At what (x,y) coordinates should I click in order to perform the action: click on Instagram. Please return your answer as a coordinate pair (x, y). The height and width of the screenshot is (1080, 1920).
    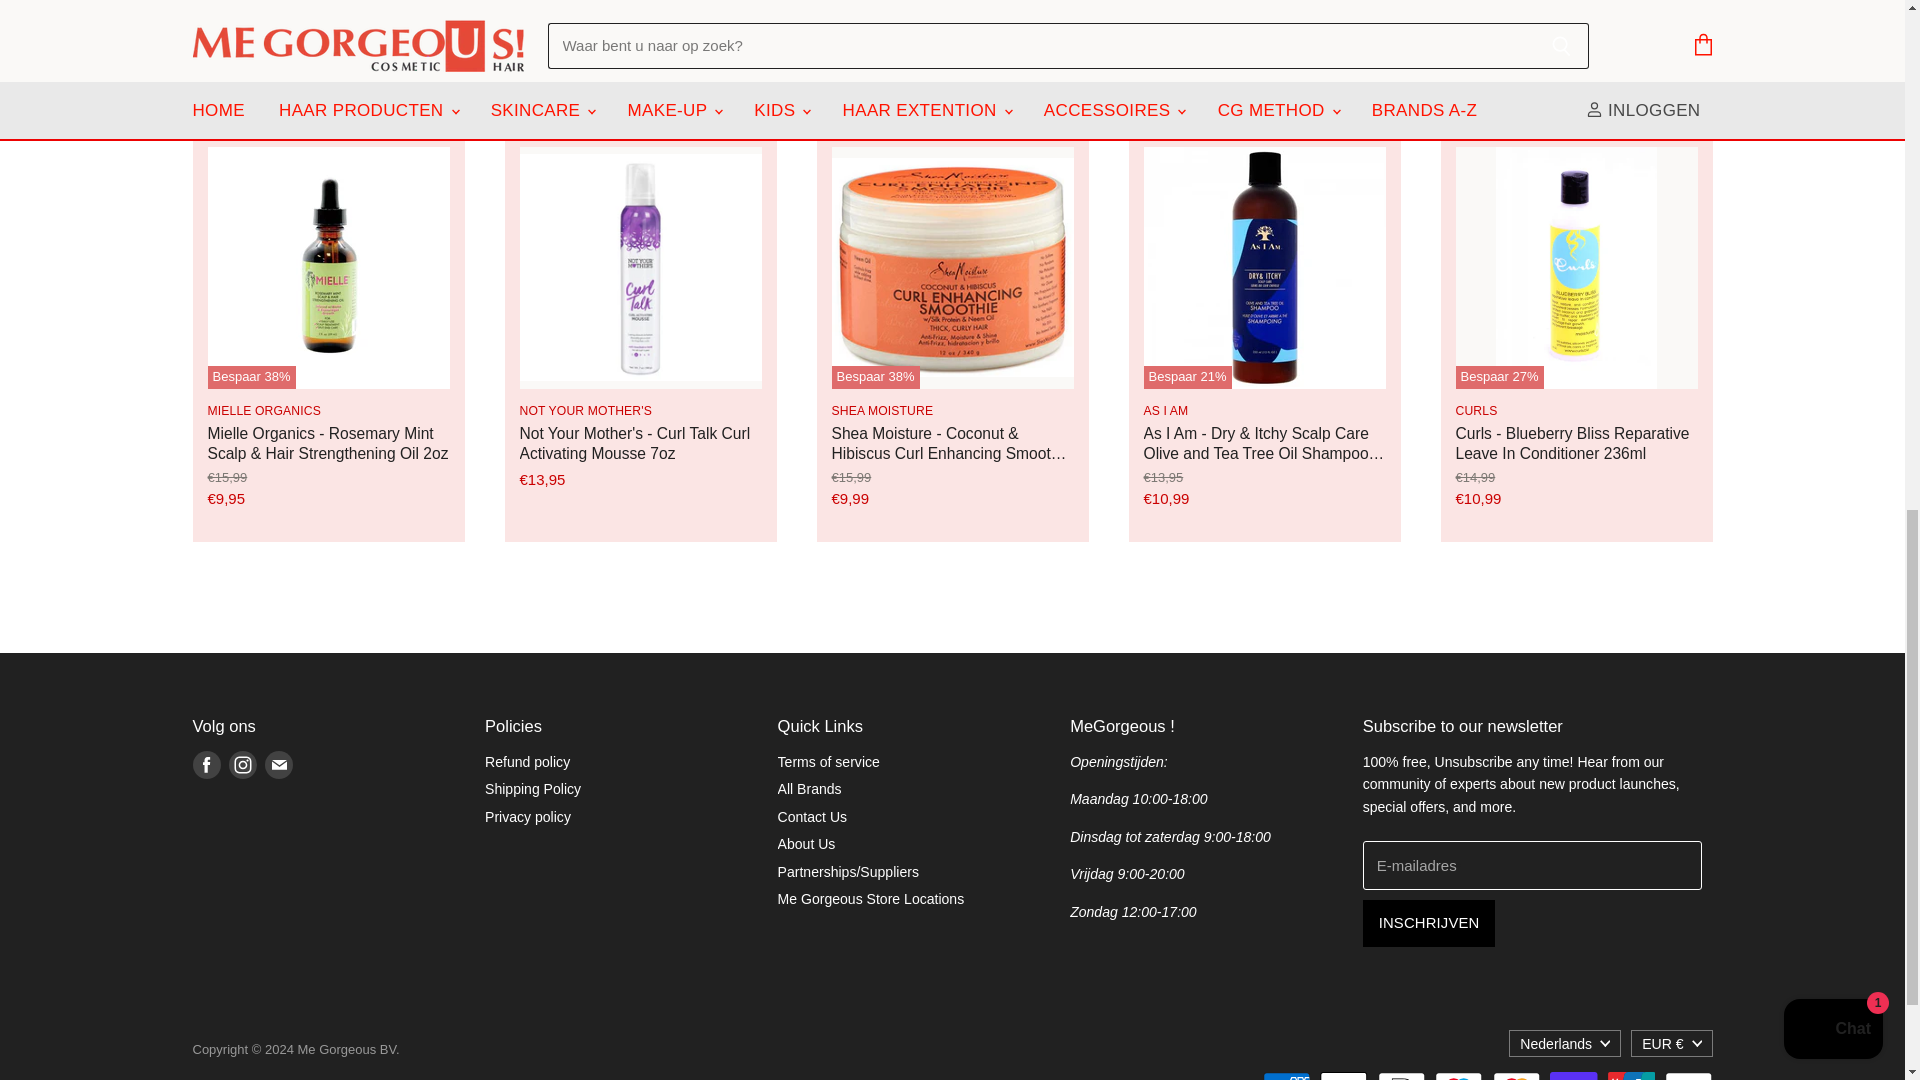
    Looking at the image, I should click on (242, 765).